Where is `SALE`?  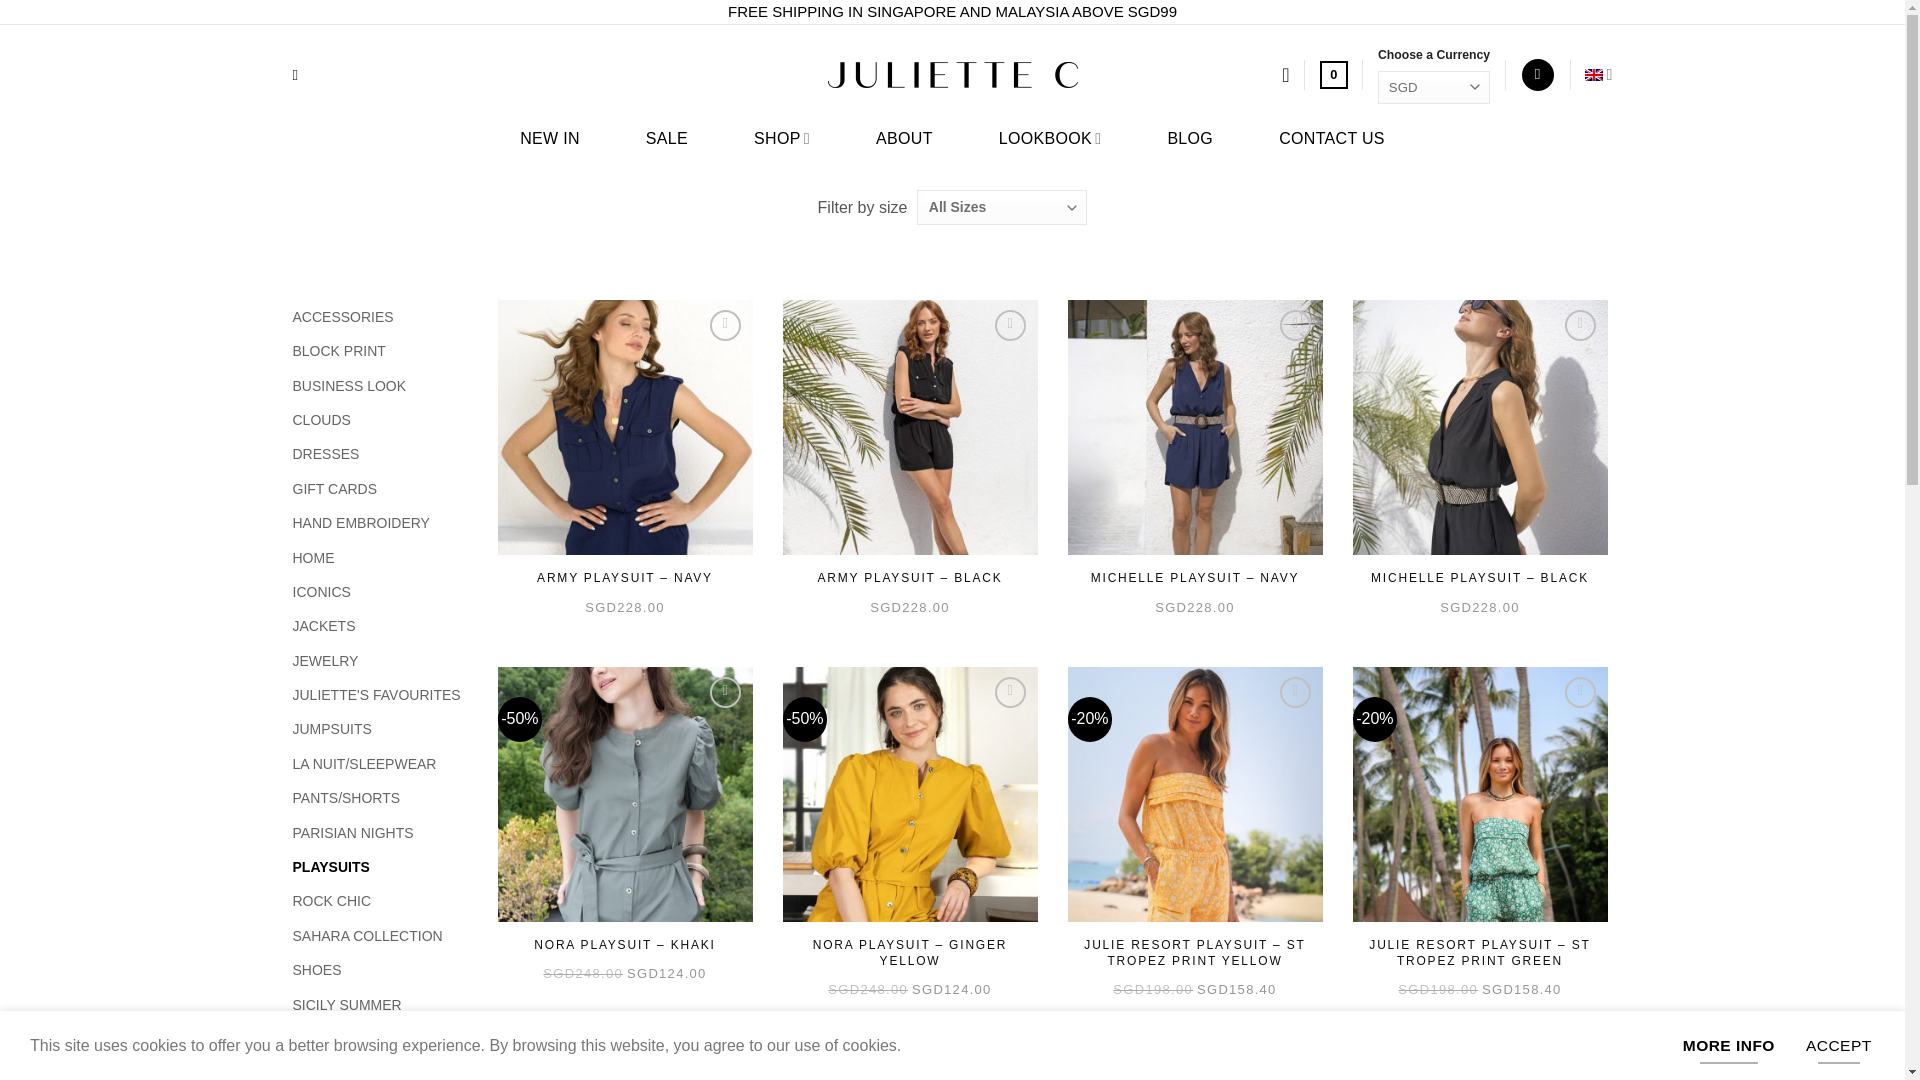
SALE is located at coordinates (666, 142).